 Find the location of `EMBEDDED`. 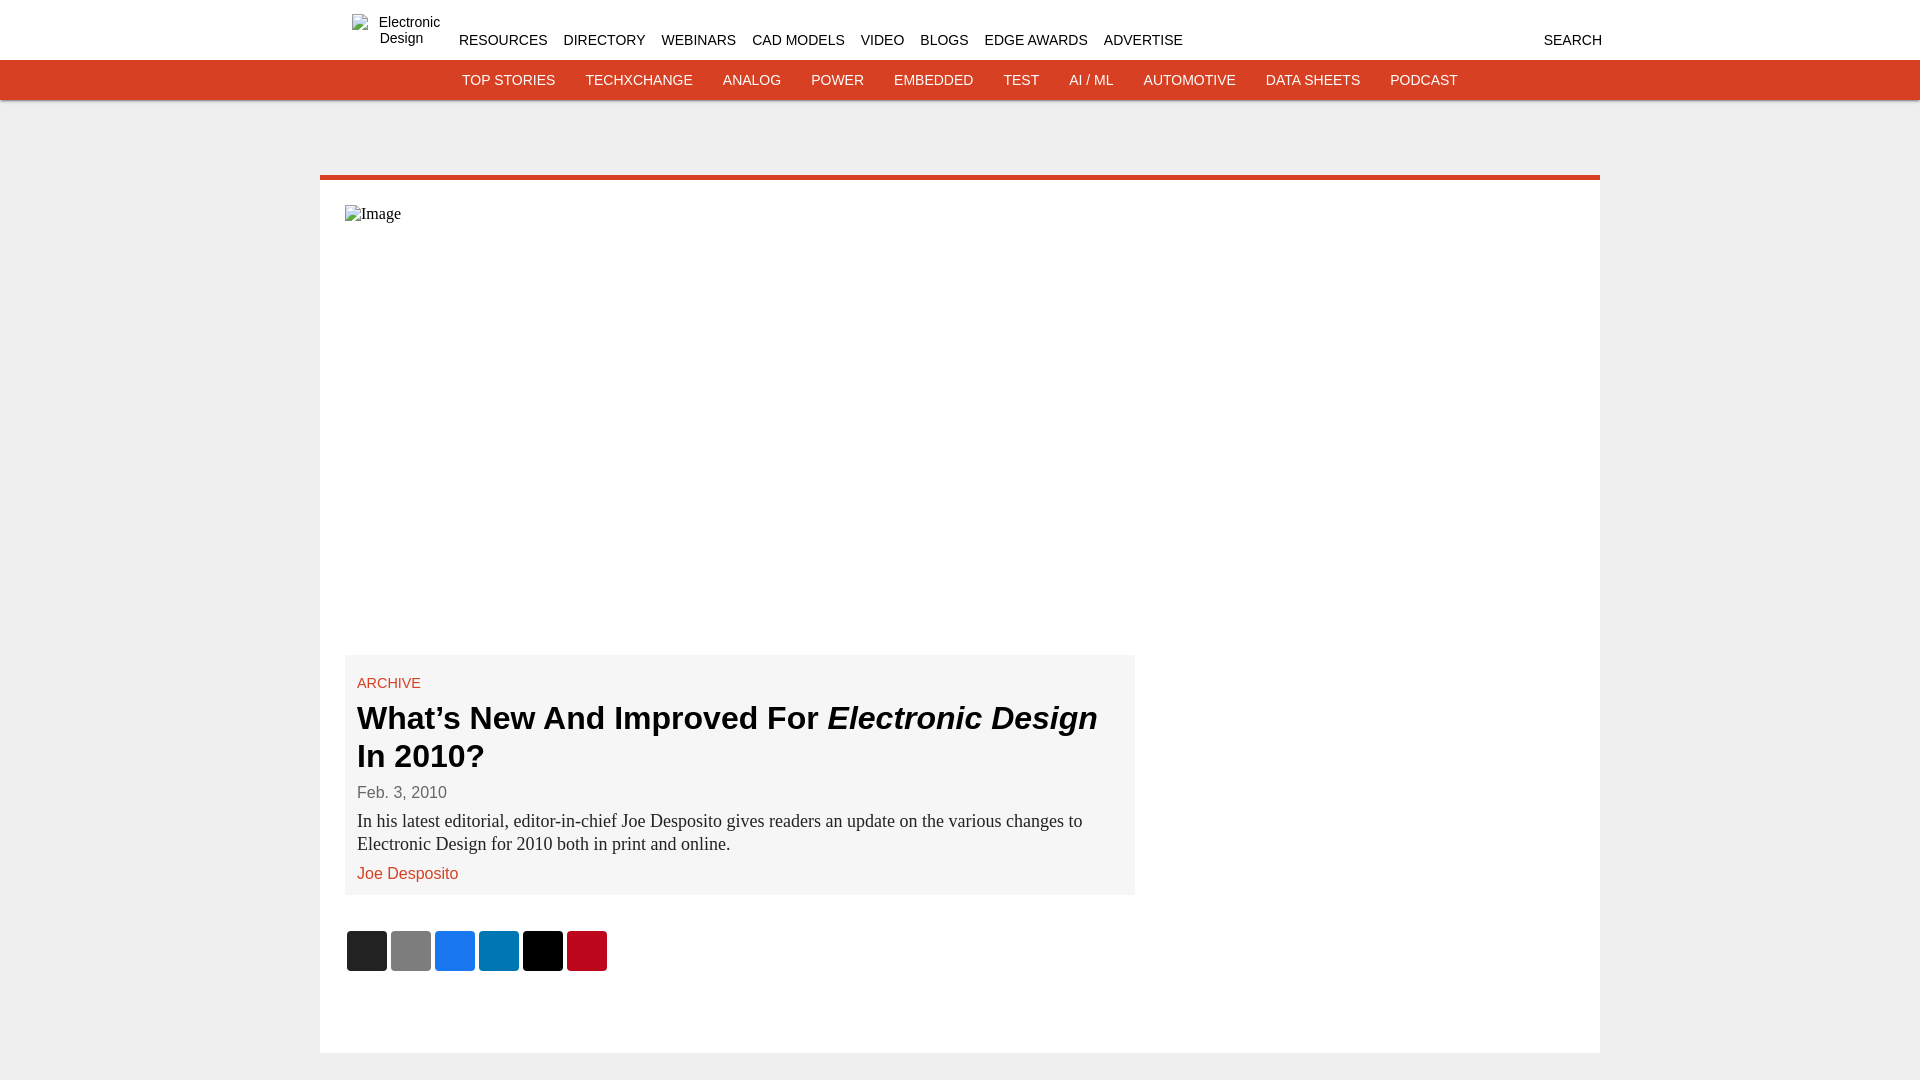

EMBEDDED is located at coordinates (934, 80).